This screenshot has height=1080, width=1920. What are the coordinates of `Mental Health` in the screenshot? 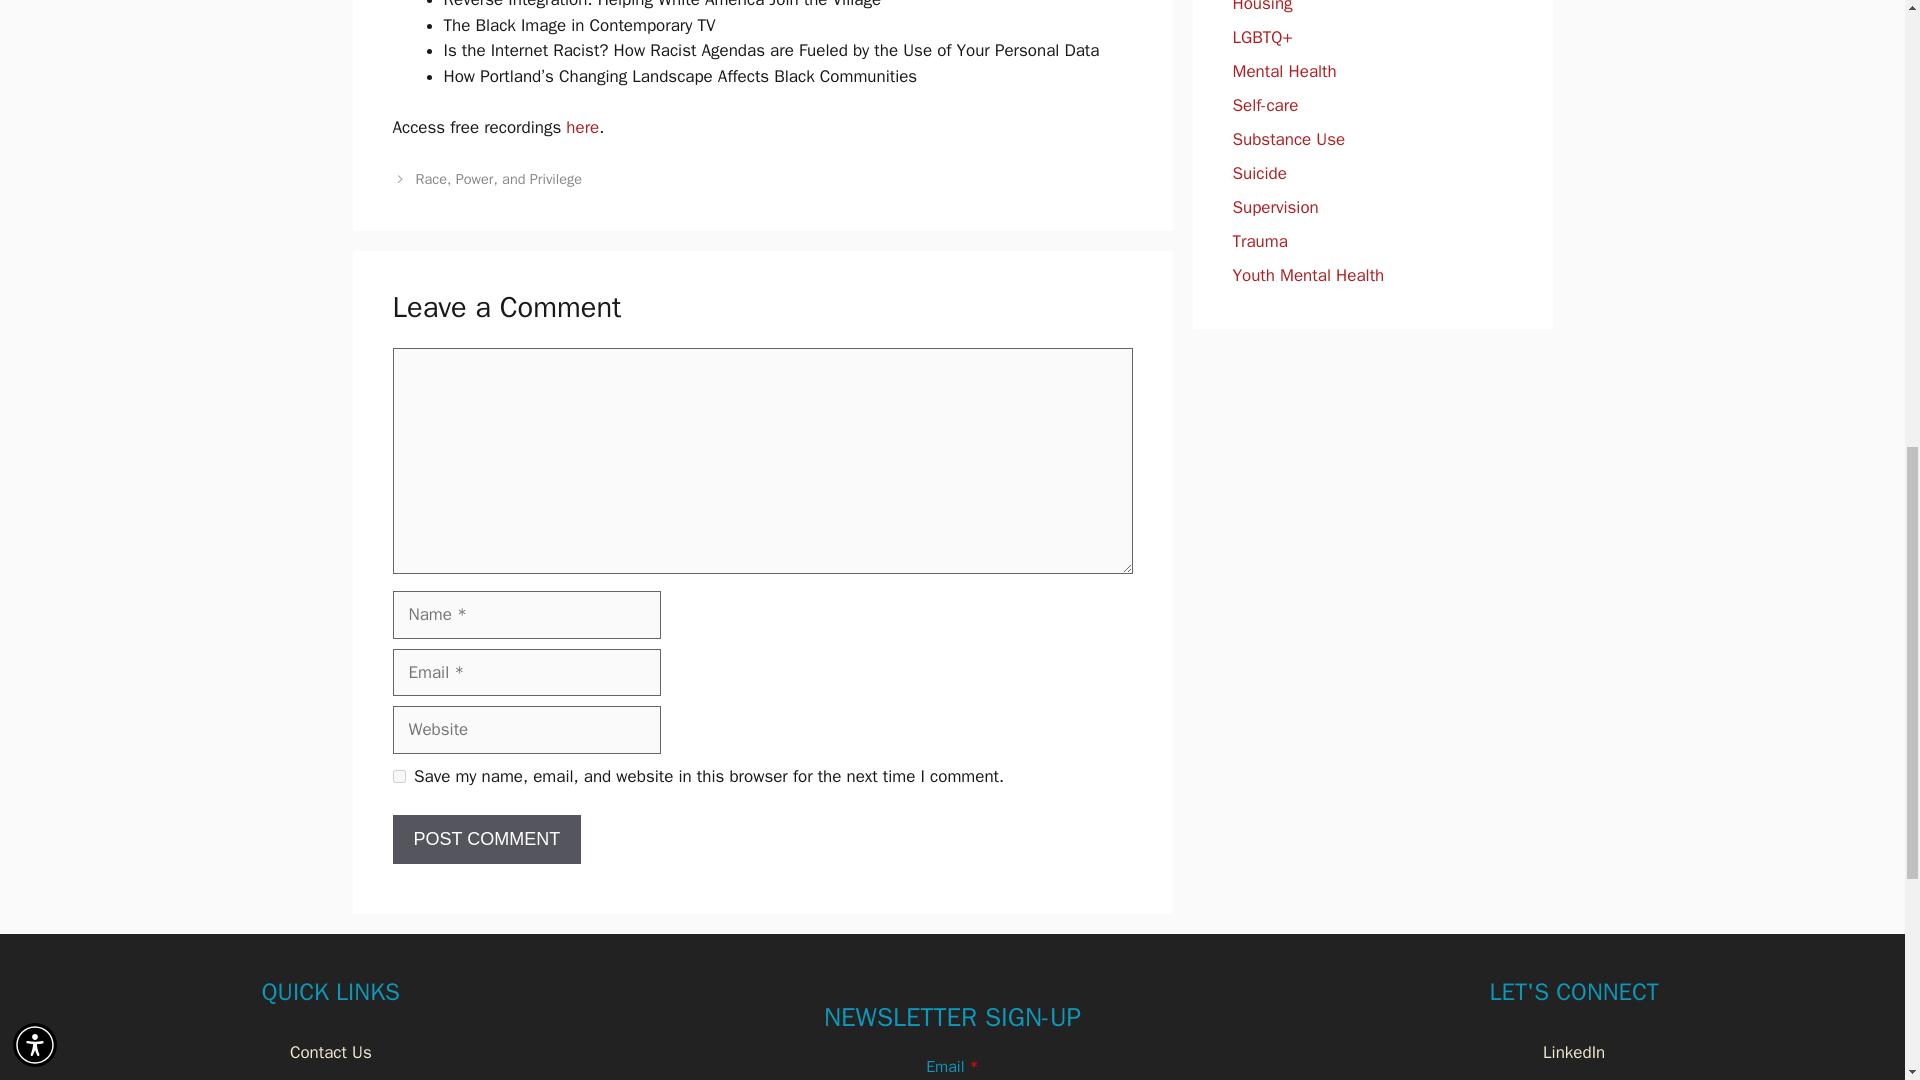 It's located at (1284, 71).